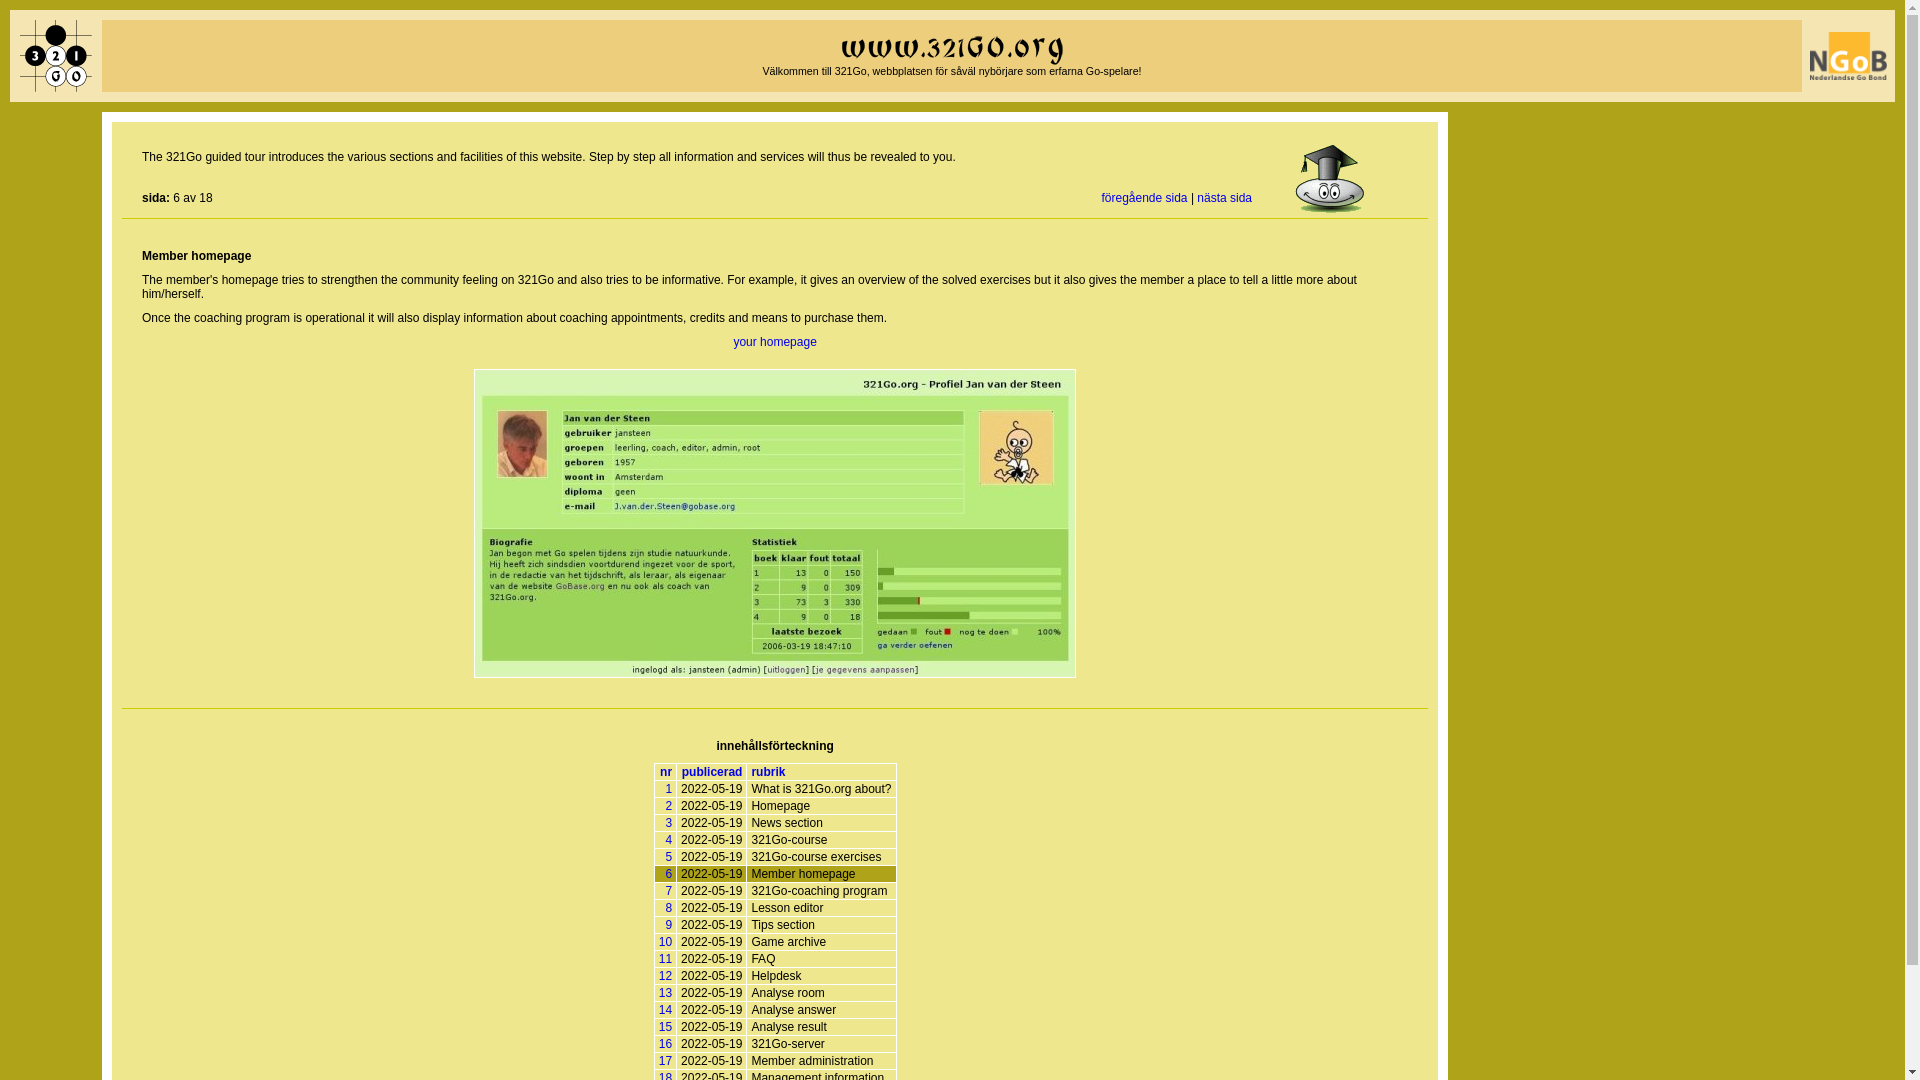  Describe the element at coordinates (774, 341) in the screenshot. I see `your homepage` at that location.